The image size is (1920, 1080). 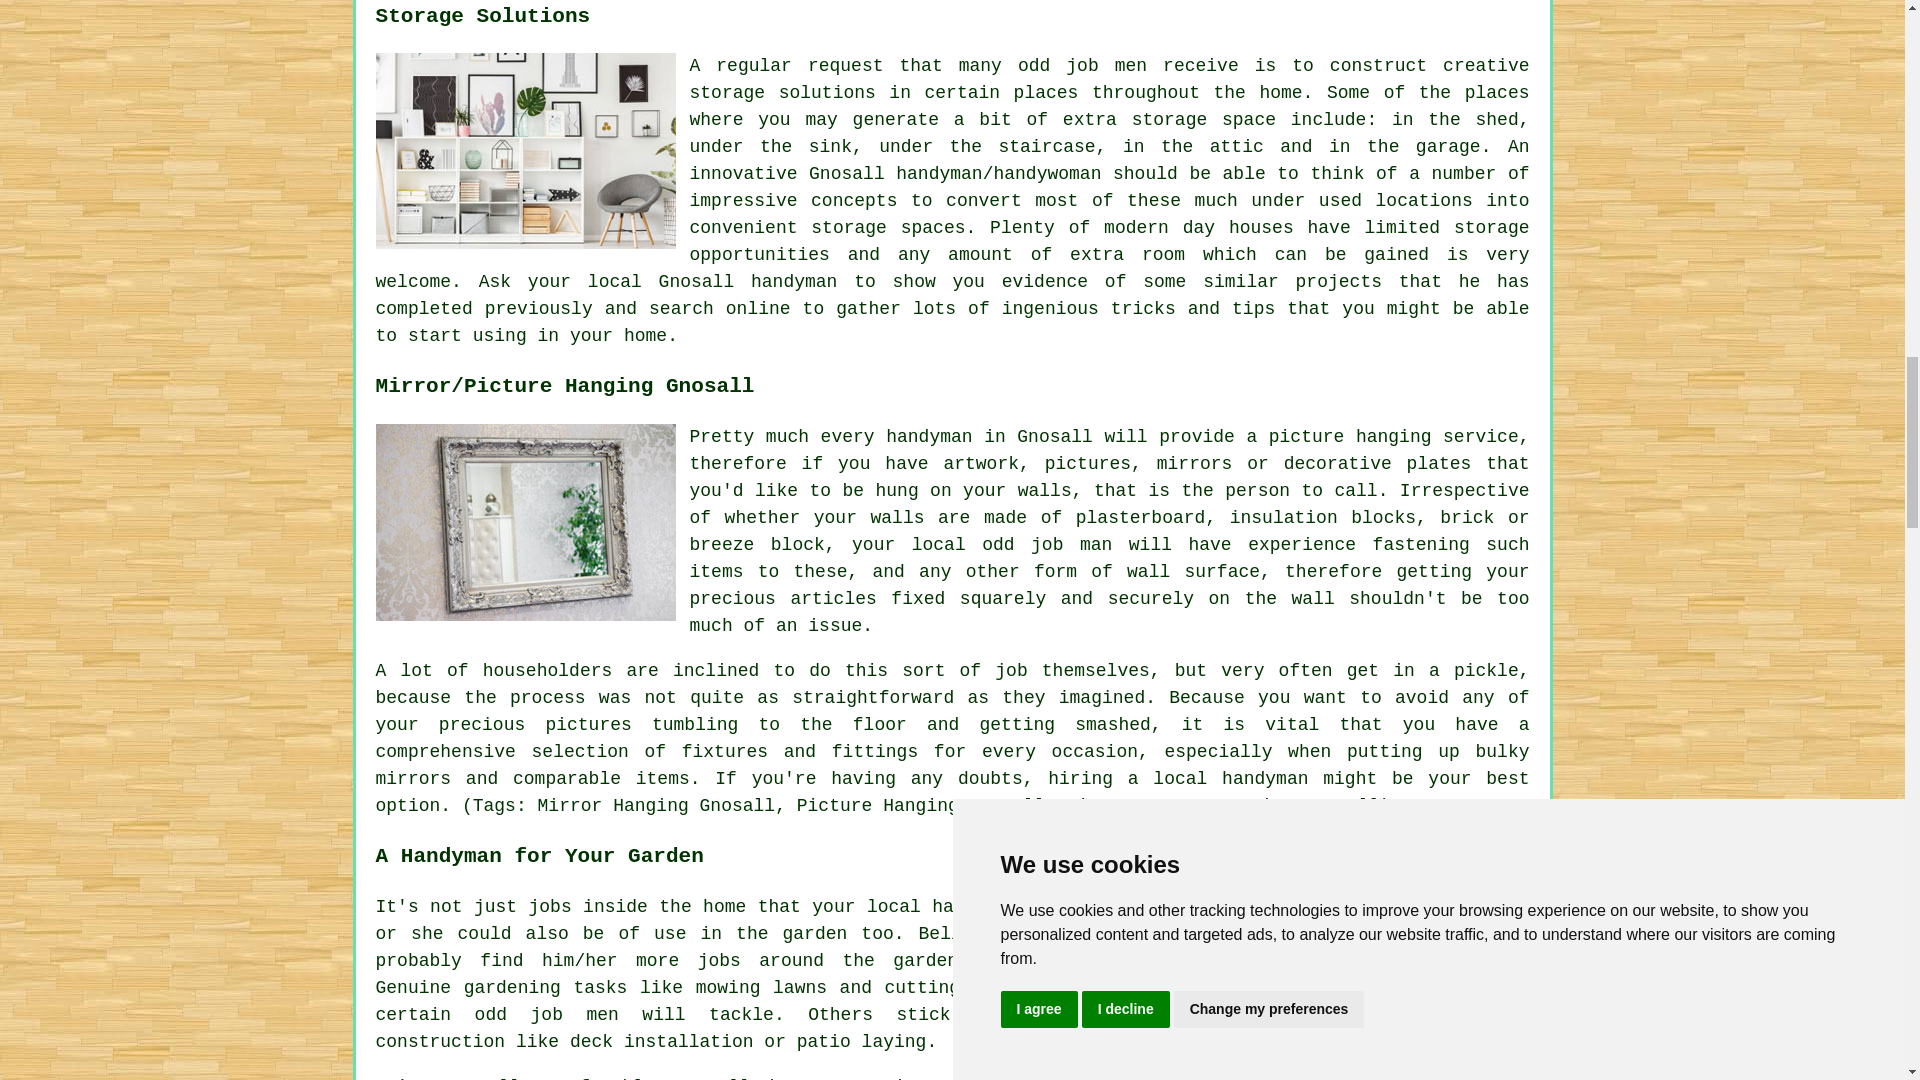 I want to click on Handyman Storage Solutions Gnosall Staffordshire, so click(x=526, y=150).